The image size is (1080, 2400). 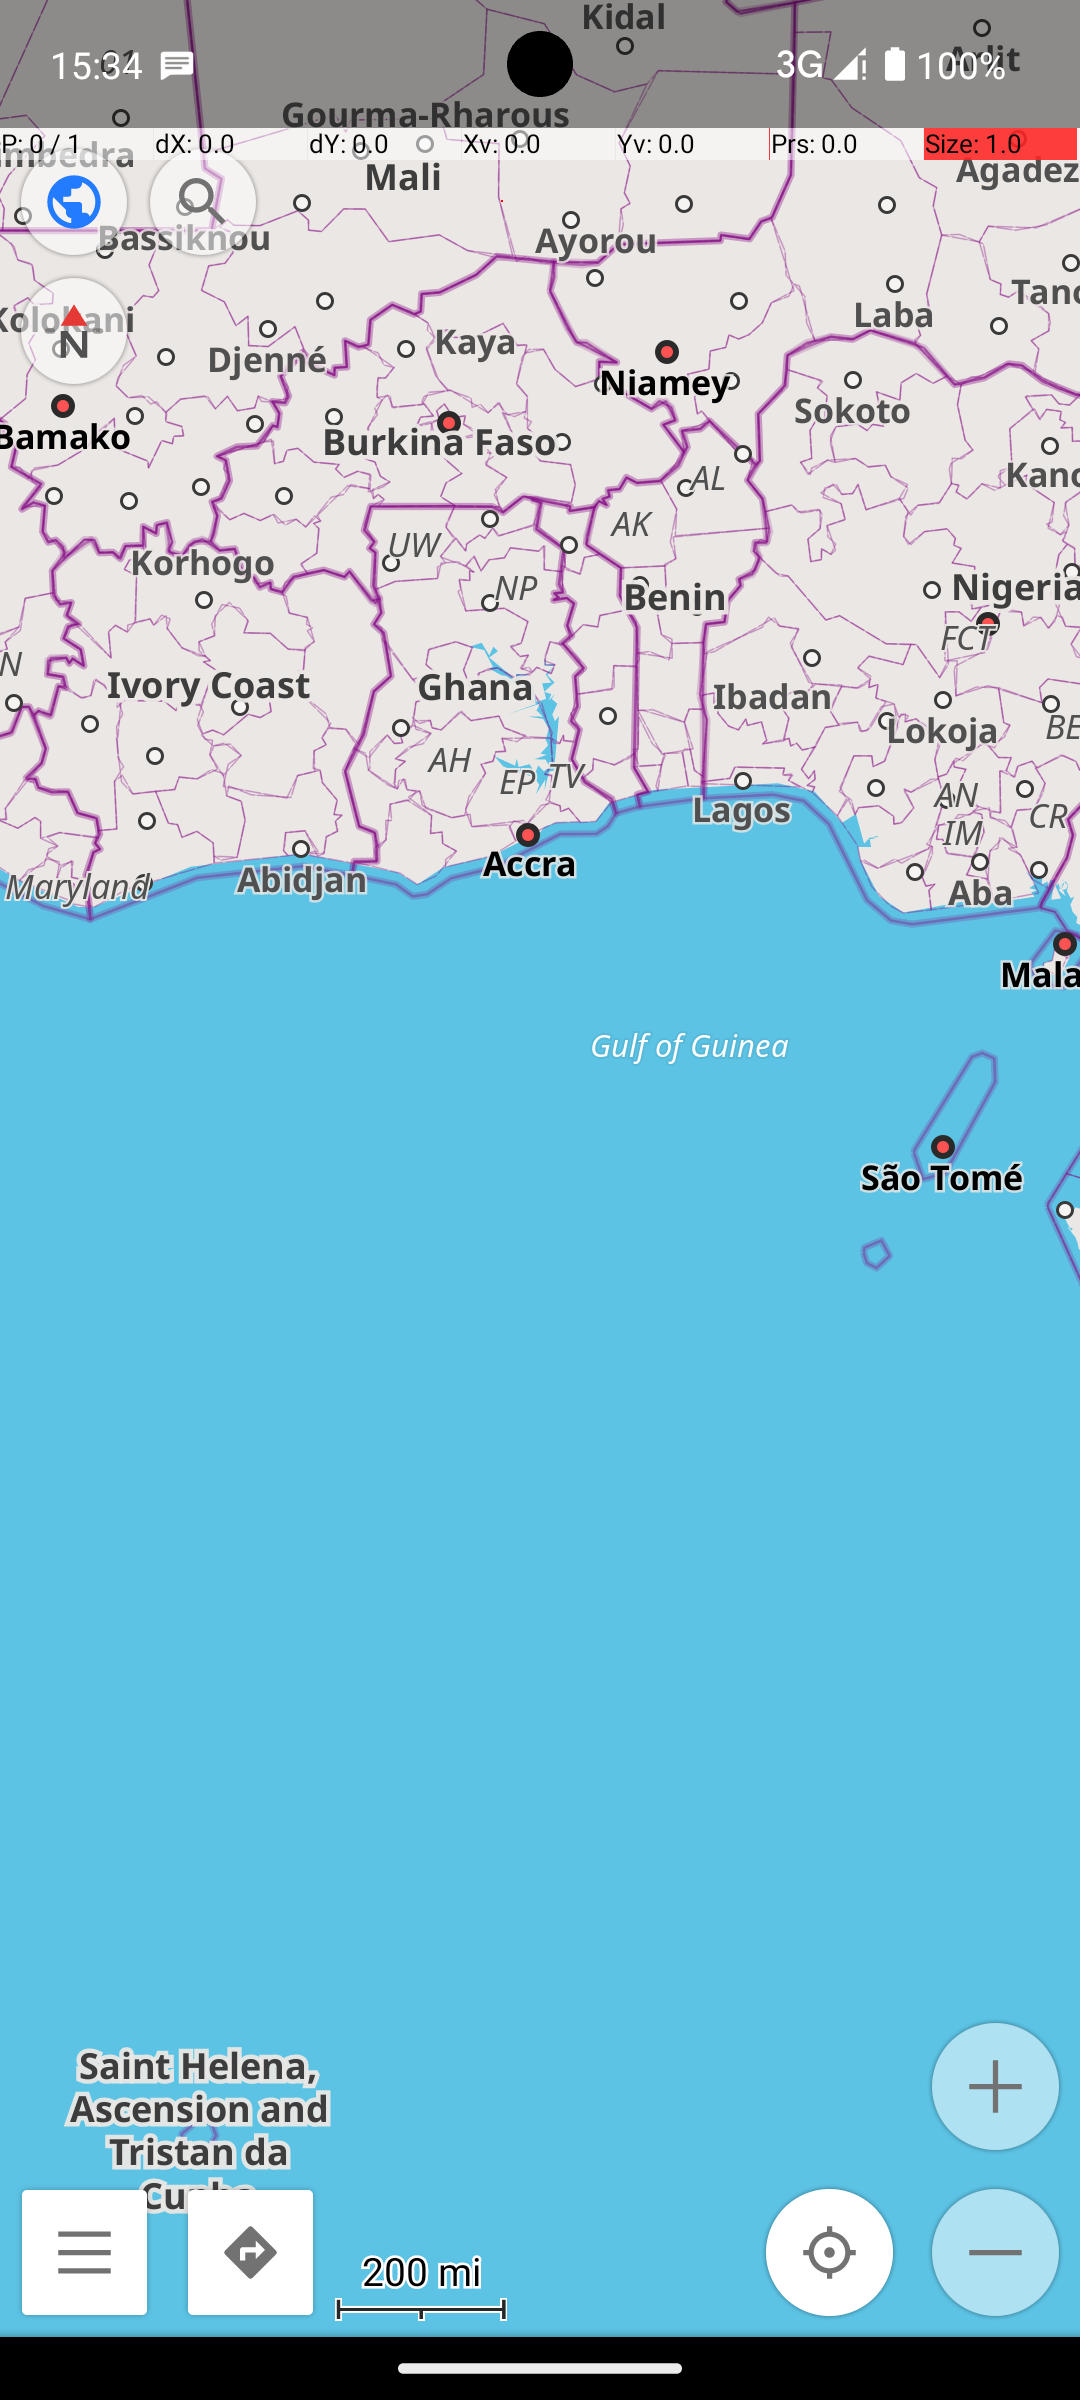 I want to click on North is up, so click(x=74, y=331).